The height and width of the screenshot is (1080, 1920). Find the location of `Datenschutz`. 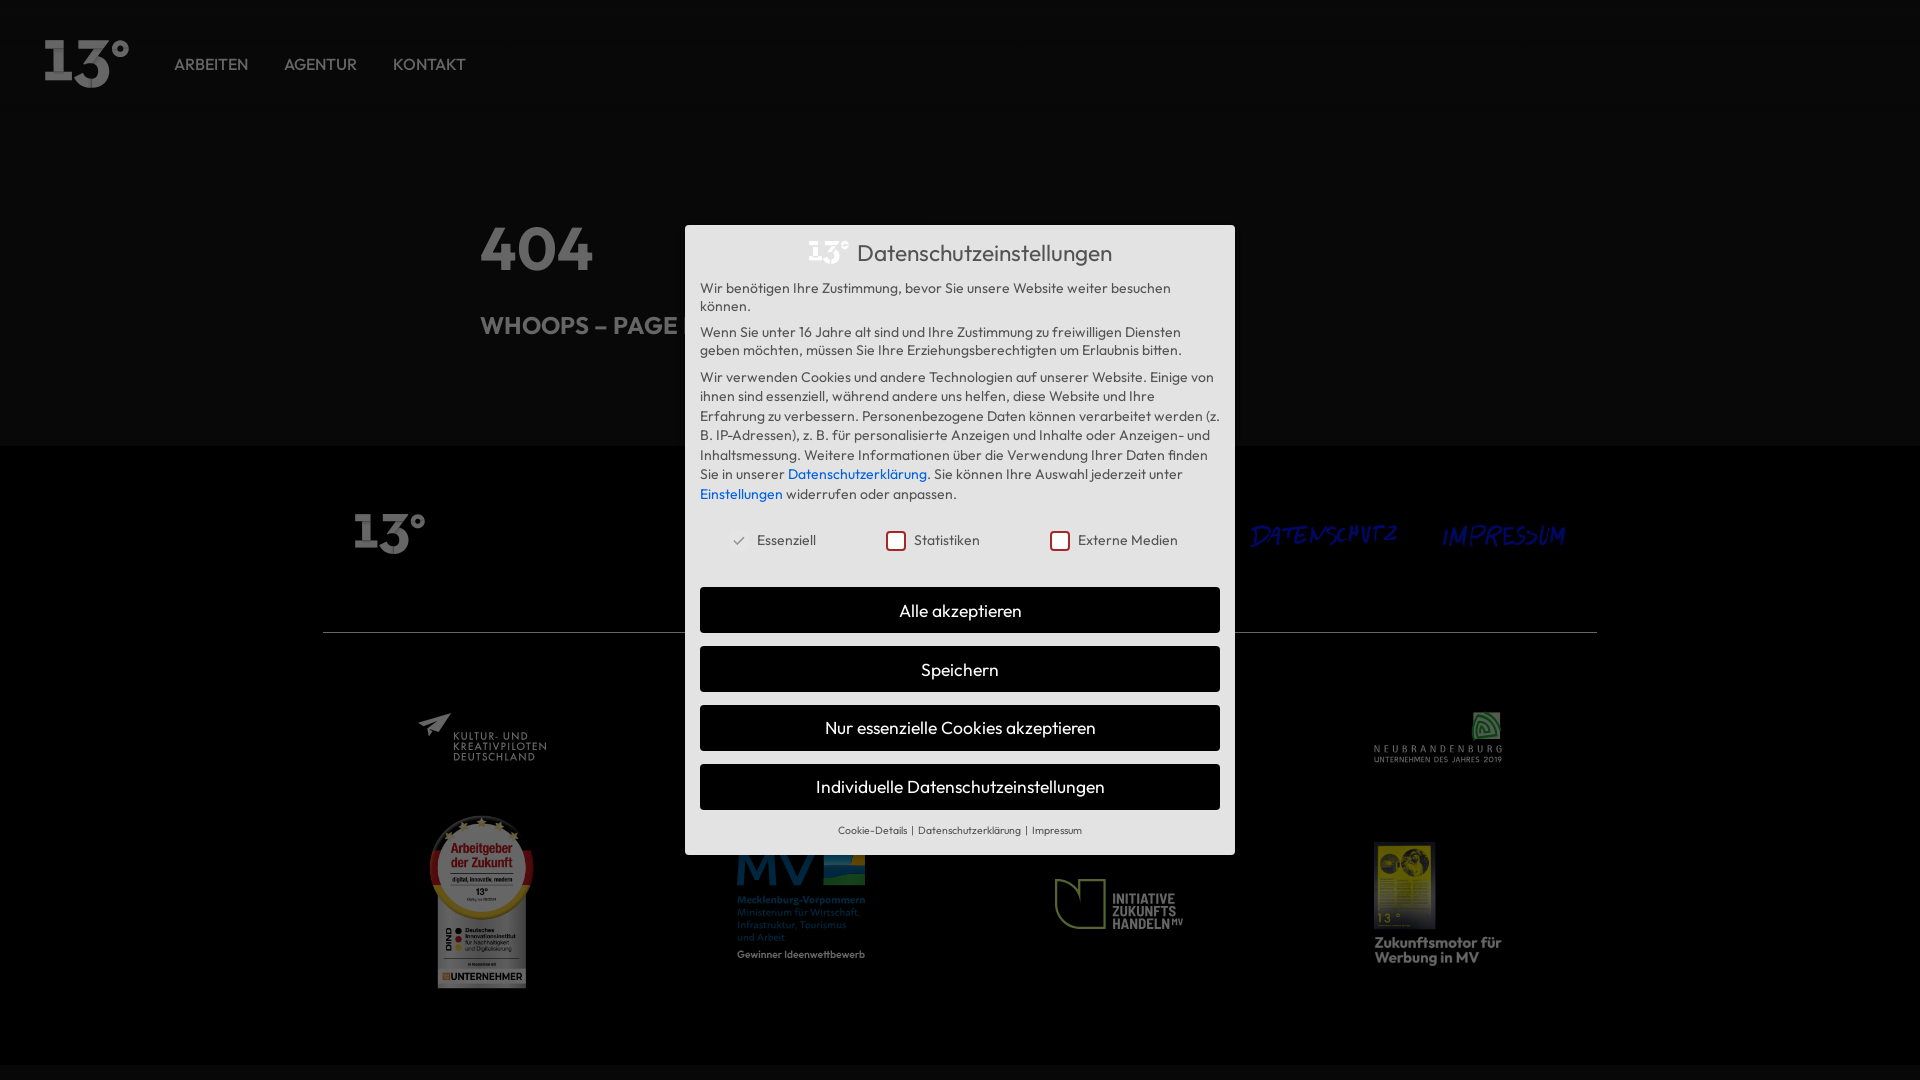

Datenschutz is located at coordinates (1323, 534).